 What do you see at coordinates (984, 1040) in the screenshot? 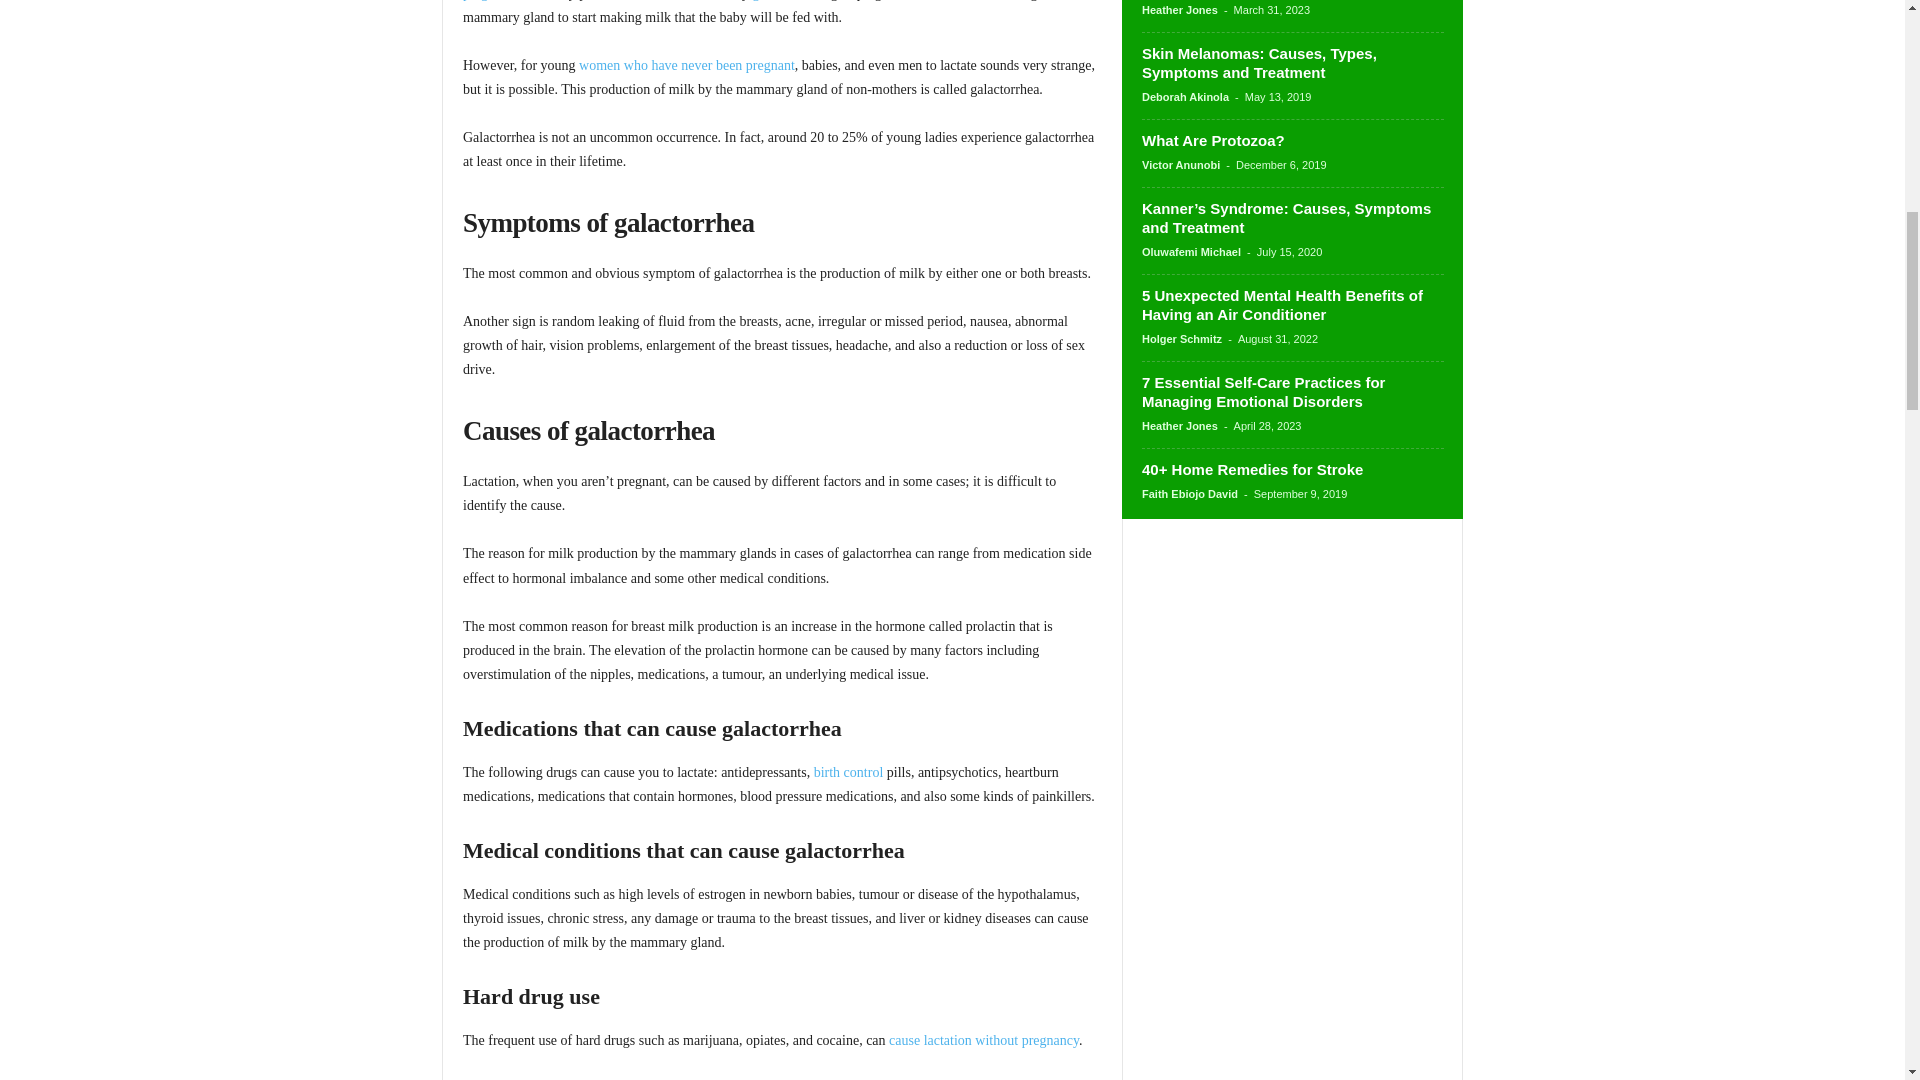
I see `cause lactation without pregnancy` at bounding box center [984, 1040].